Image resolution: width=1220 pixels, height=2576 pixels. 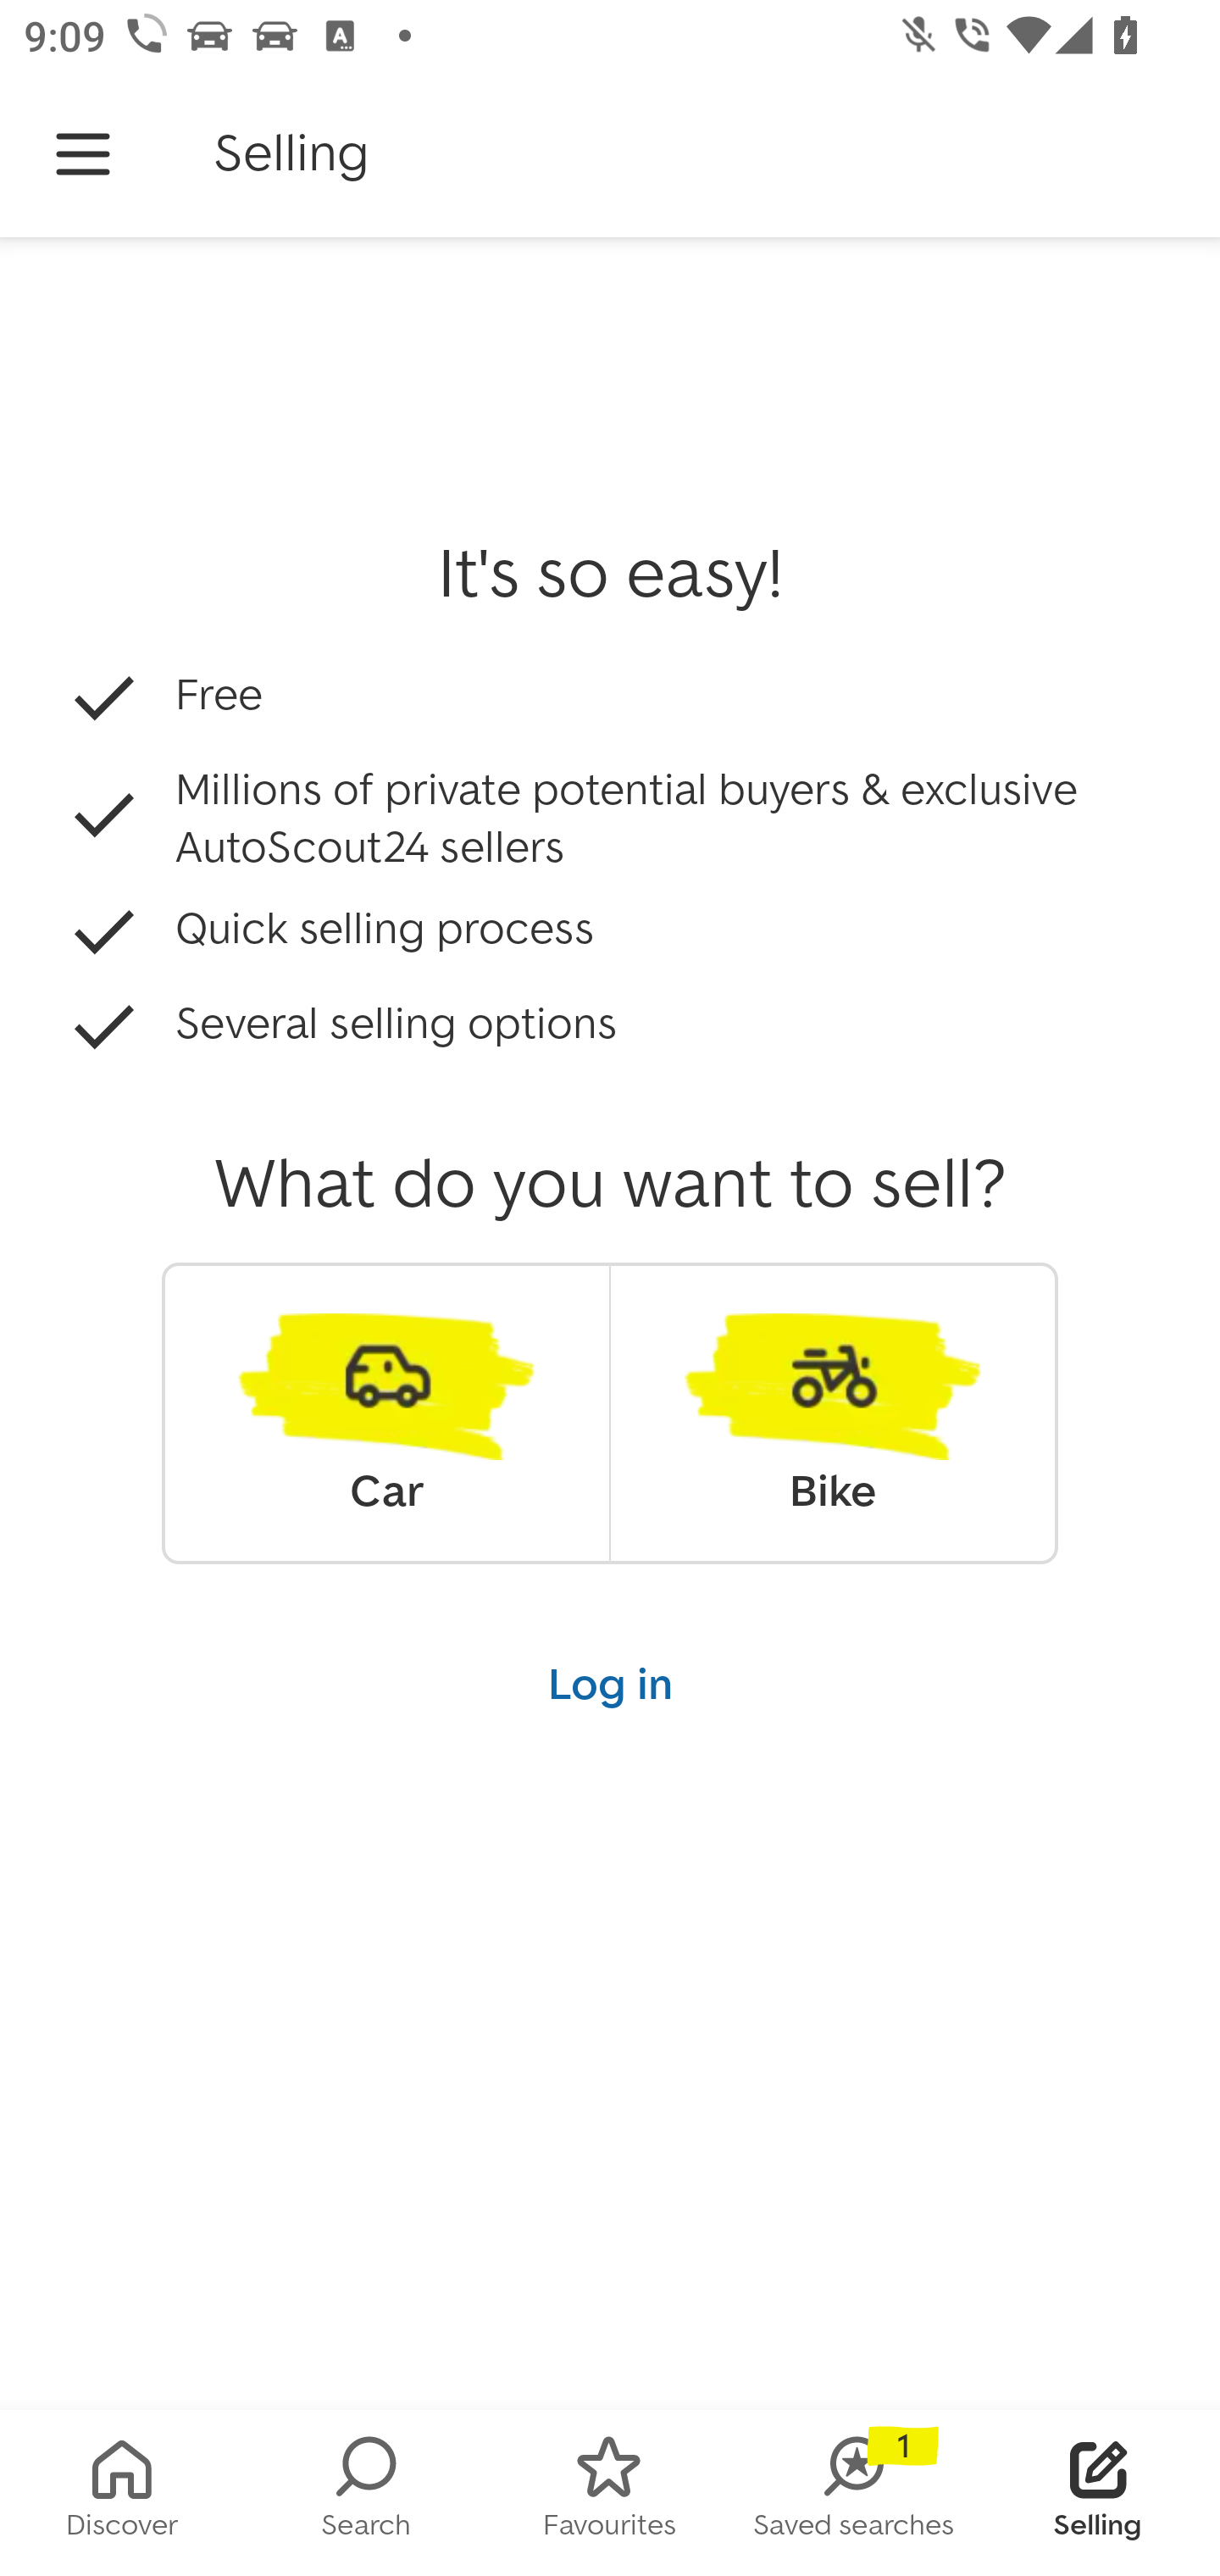 What do you see at coordinates (366, 2493) in the screenshot?
I see `SEARCH Search` at bounding box center [366, 2493].